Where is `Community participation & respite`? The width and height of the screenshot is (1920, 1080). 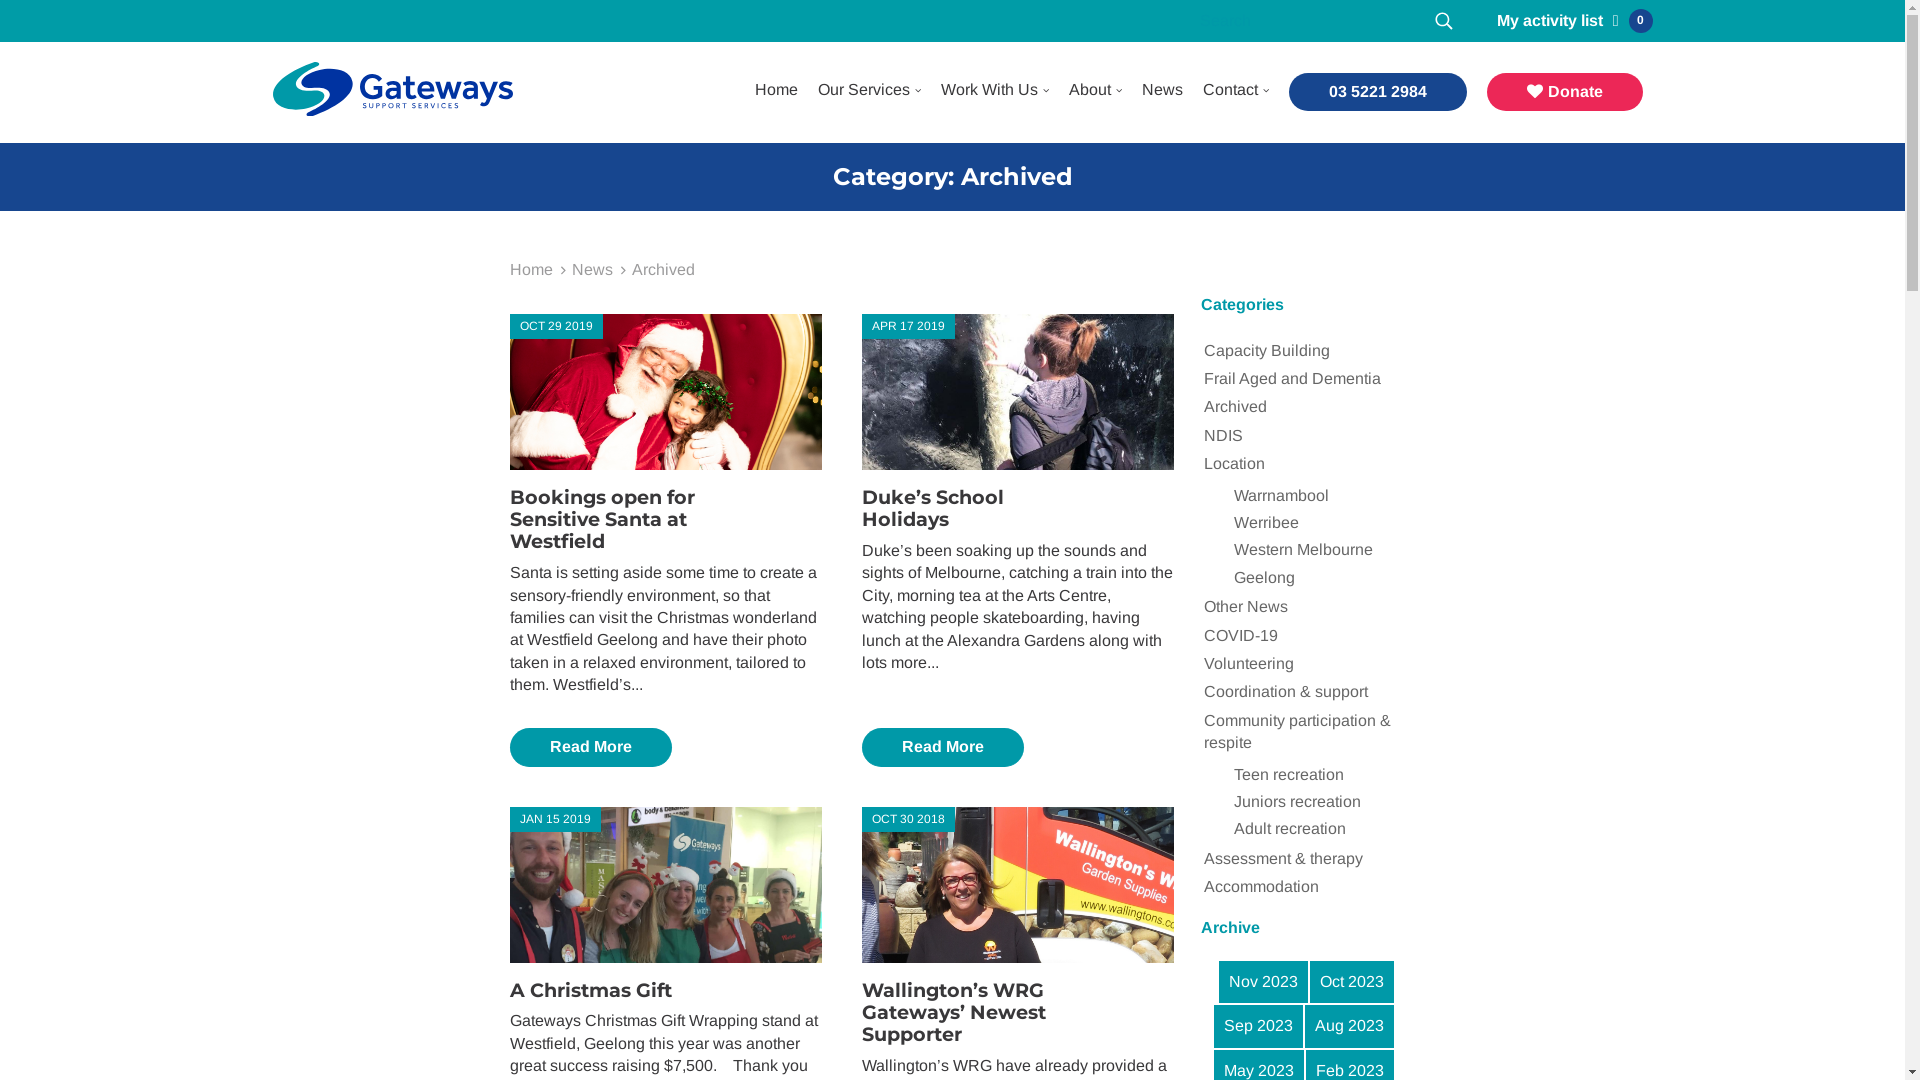 Community participation & respite is located at coordinates (1298, 732).